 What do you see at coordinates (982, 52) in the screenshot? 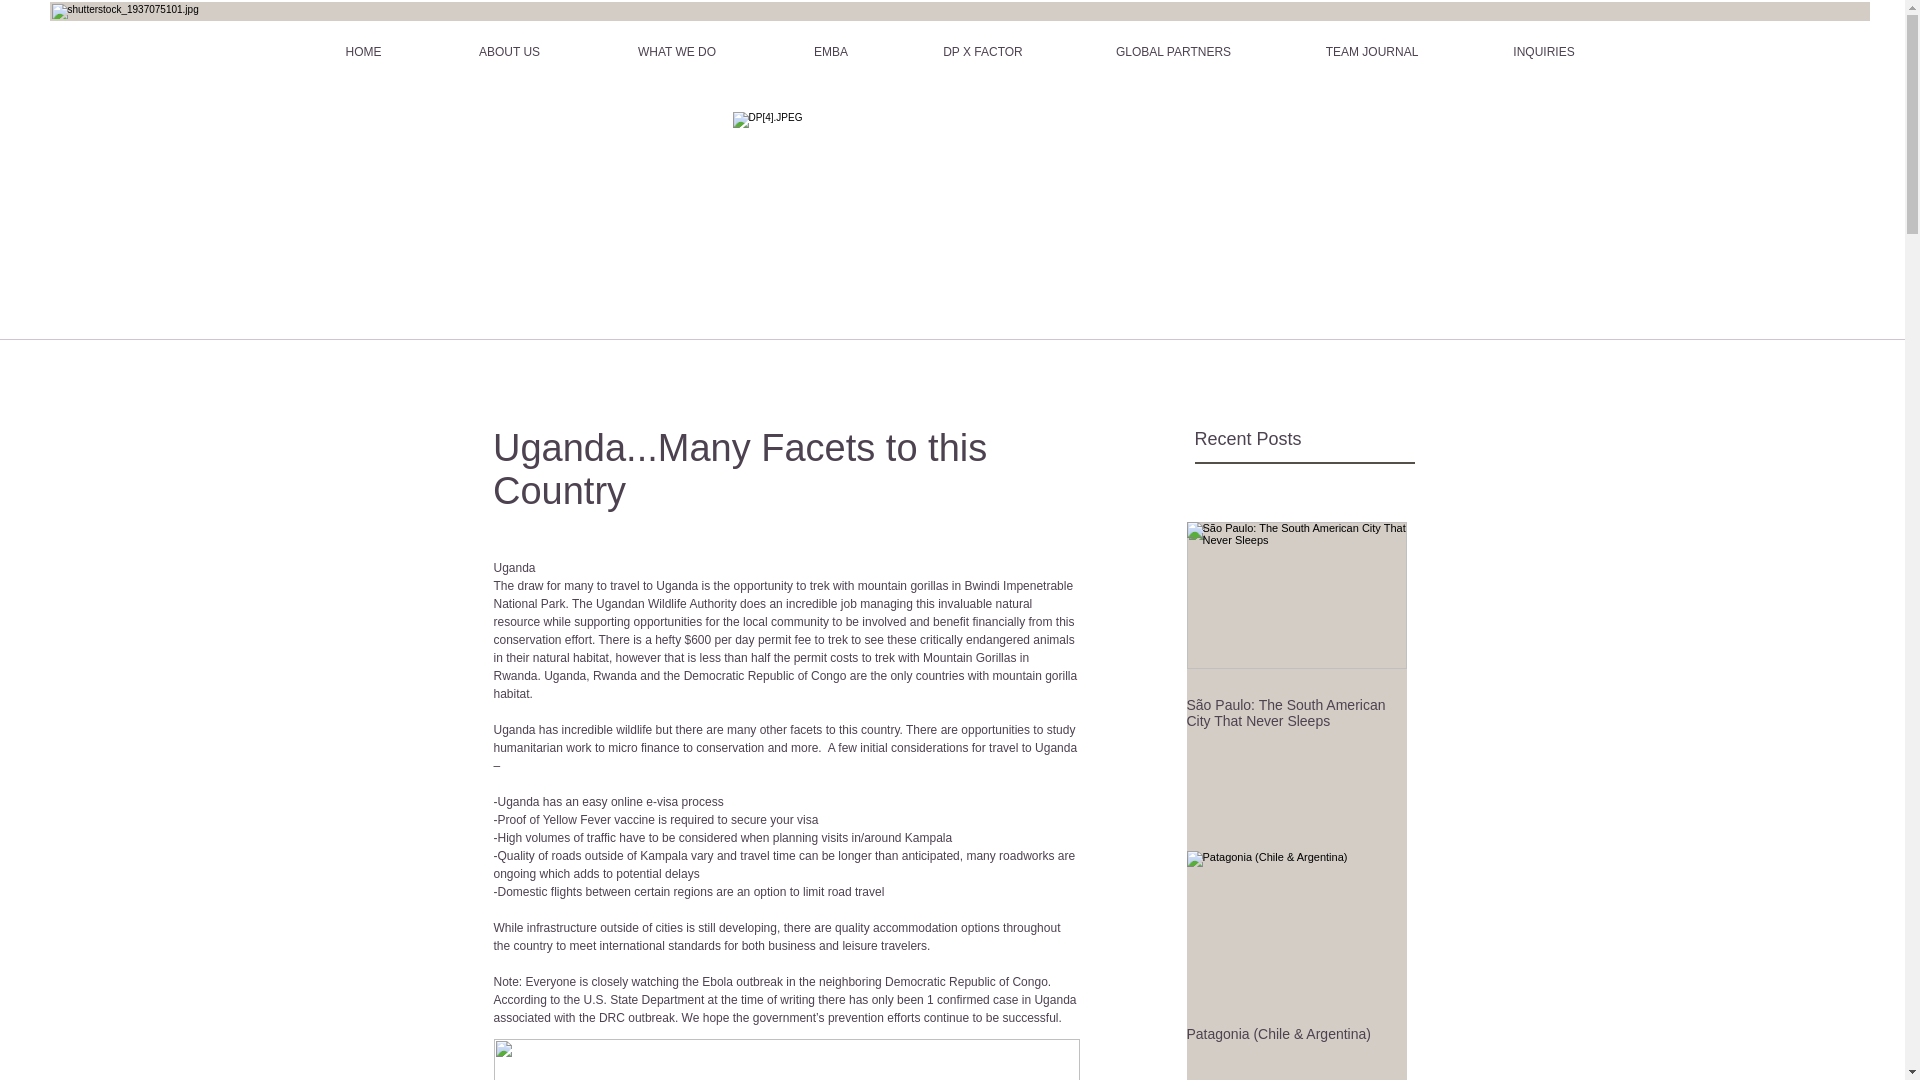
I see `DP X FACTOR` at bounding box center [982, 52].